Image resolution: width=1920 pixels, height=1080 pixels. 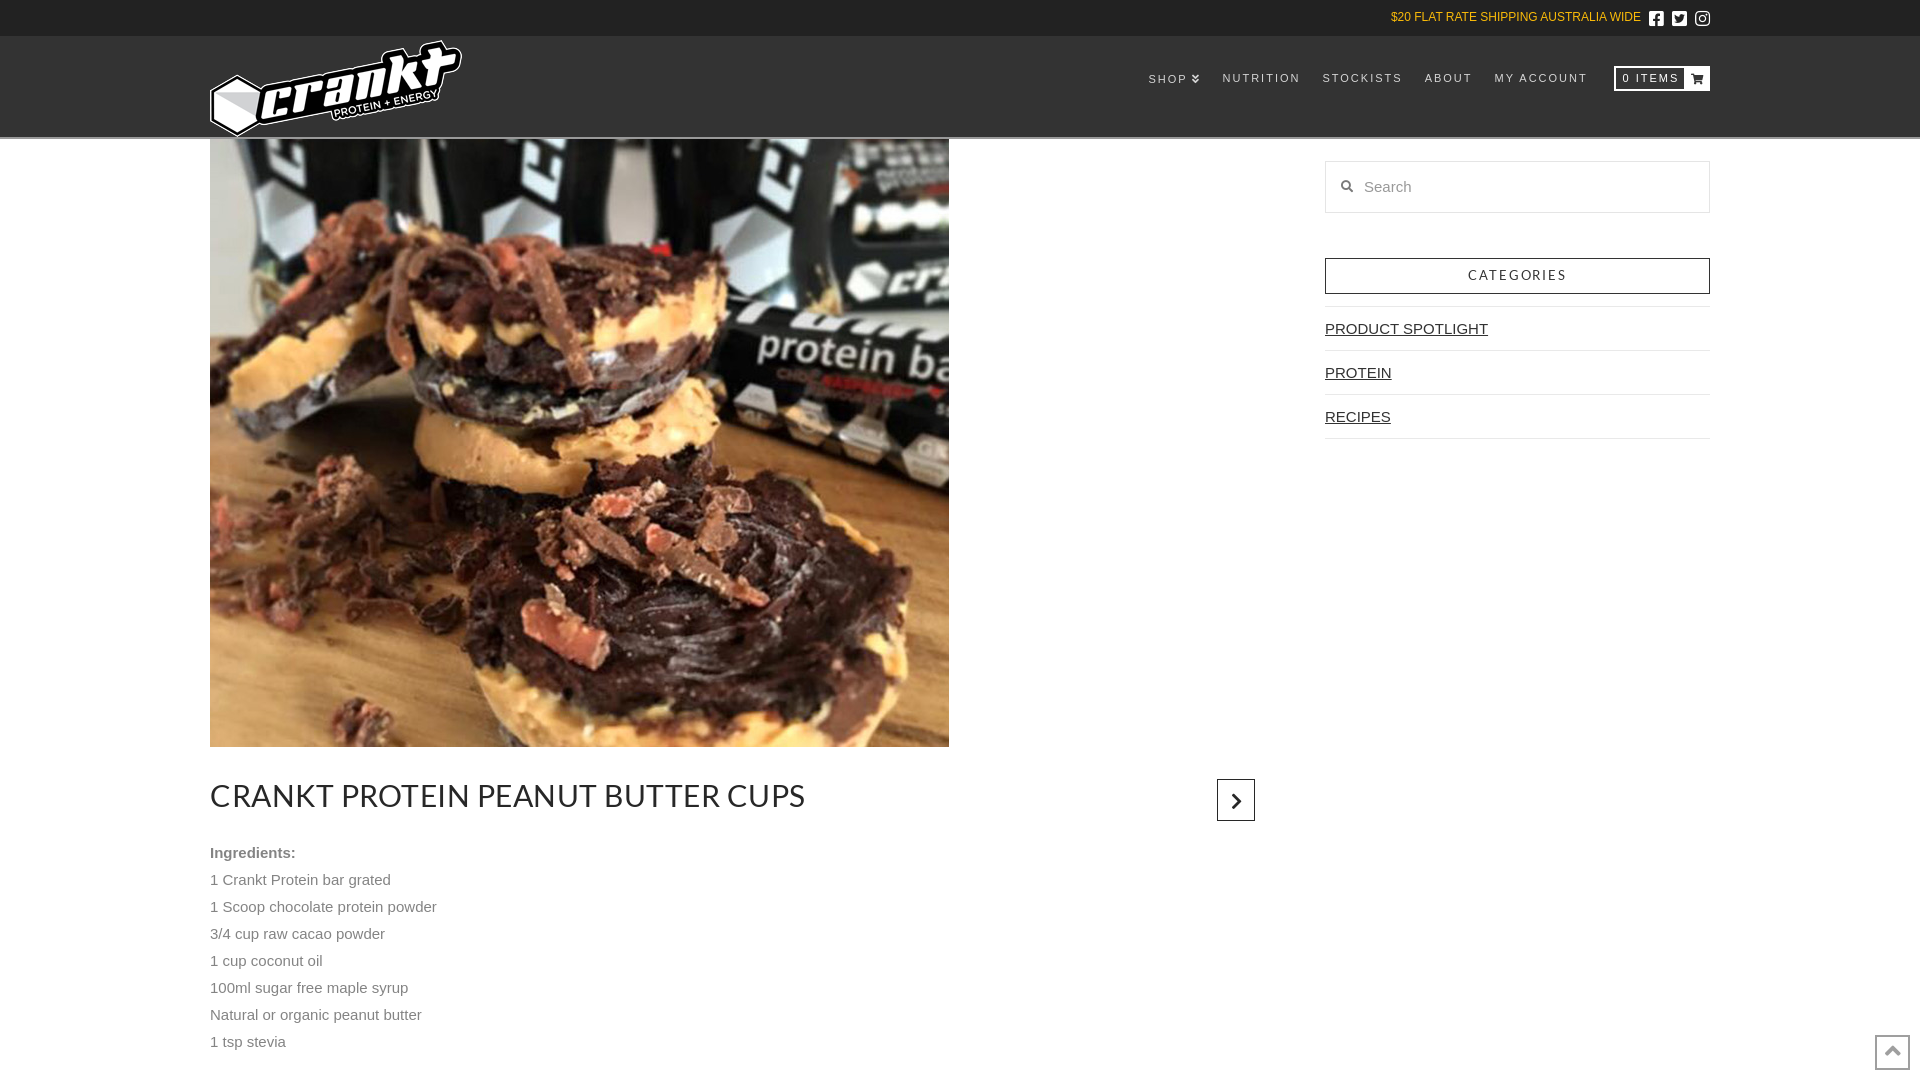 What do you see at coordinates (1662, 81) in the screenshot?
I see `0 ITEMS` at bounding box center [1662, 81].